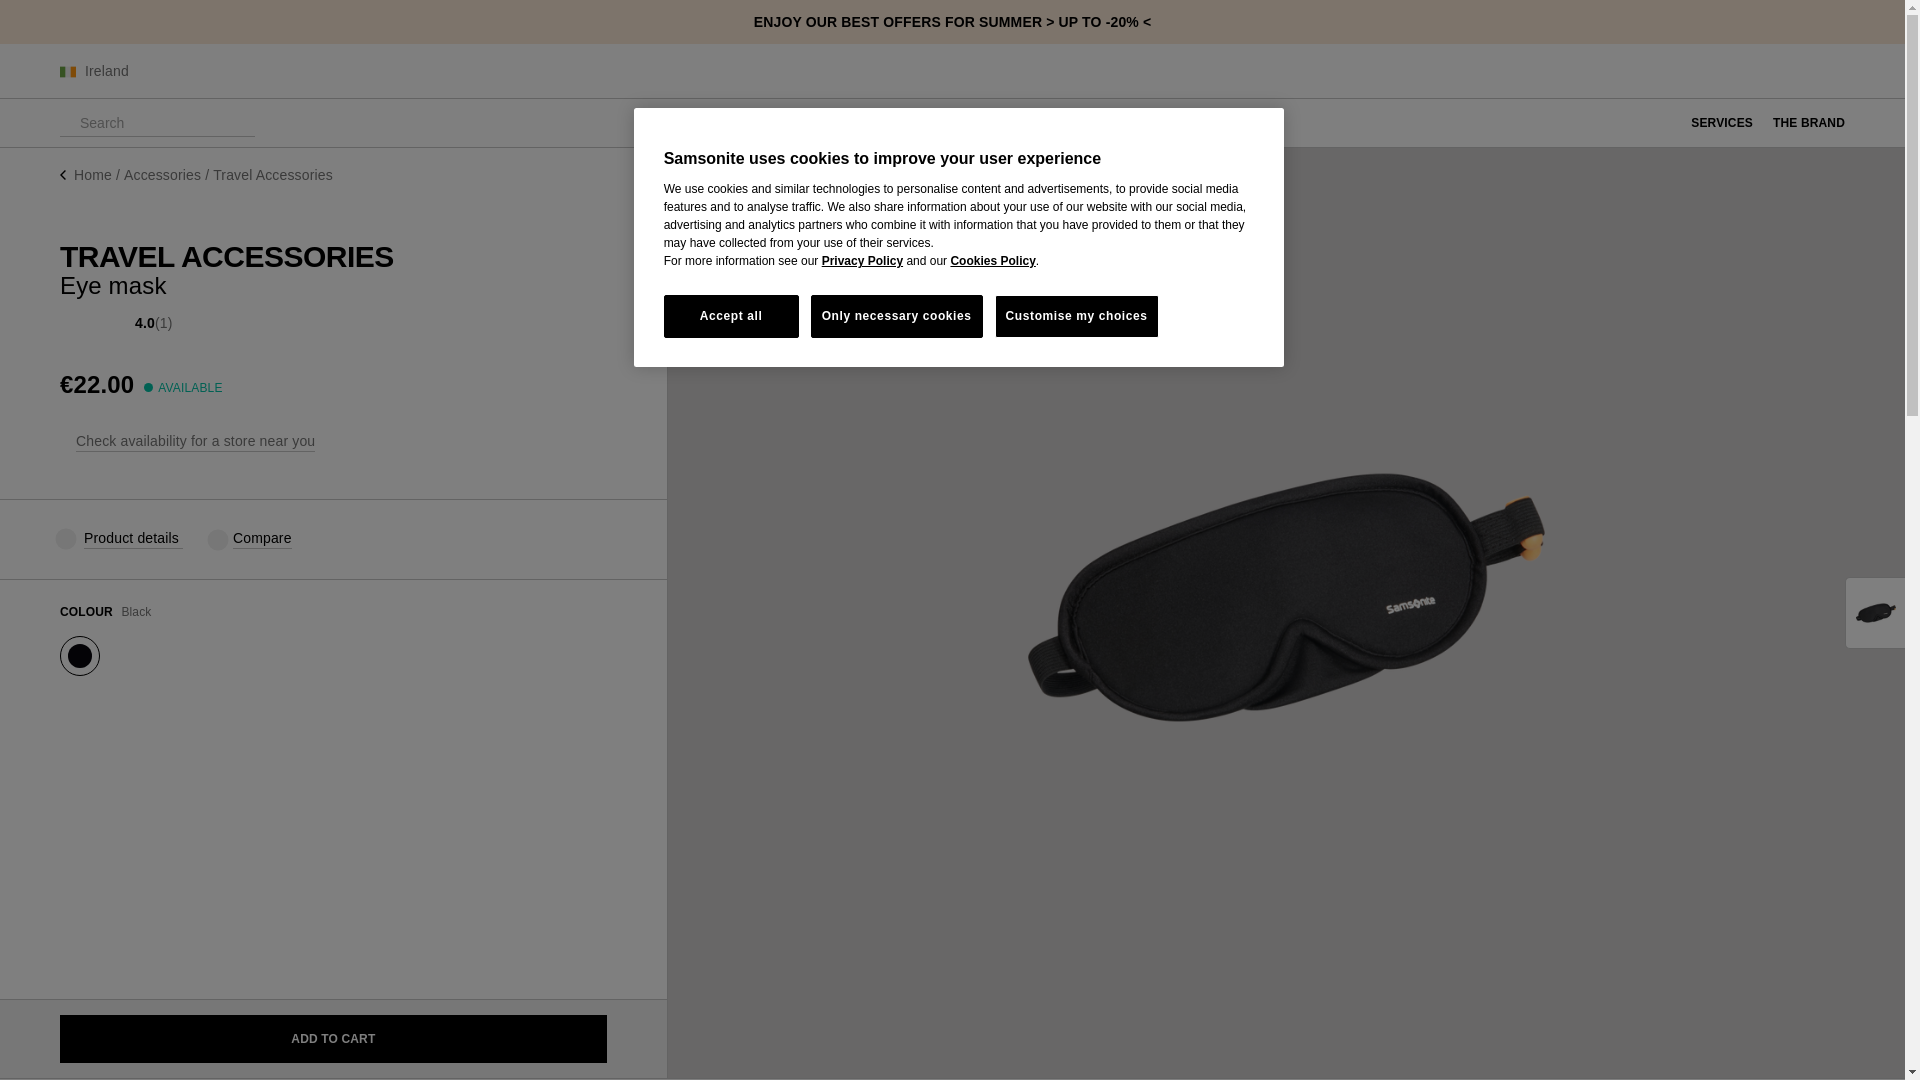 Image resolution: width=1920 pixels, height=1080 pixels. I want to click on product-rating, so click(66, 324).